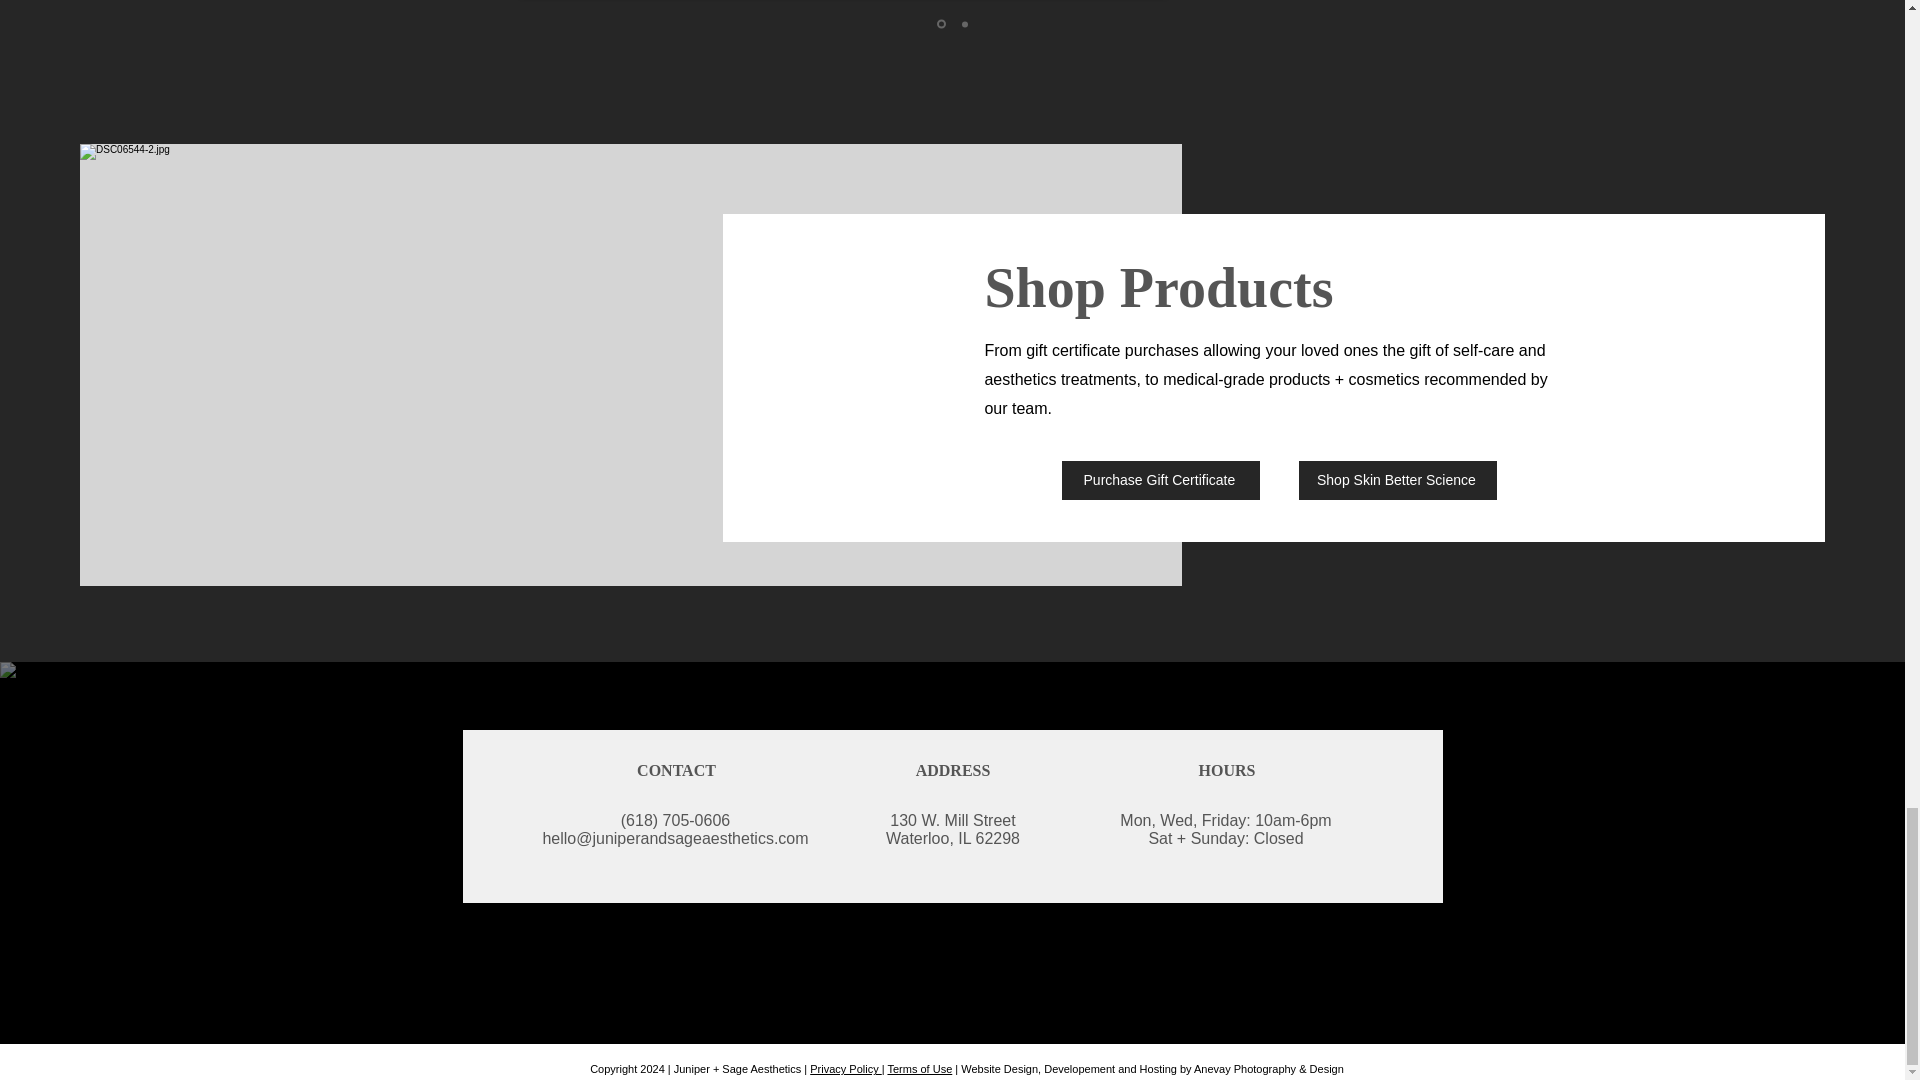 The image size is (1920, 1080). Describe the element at coordinates (920, 1068) in the screenshot. I see `Terms of Use` at that location.